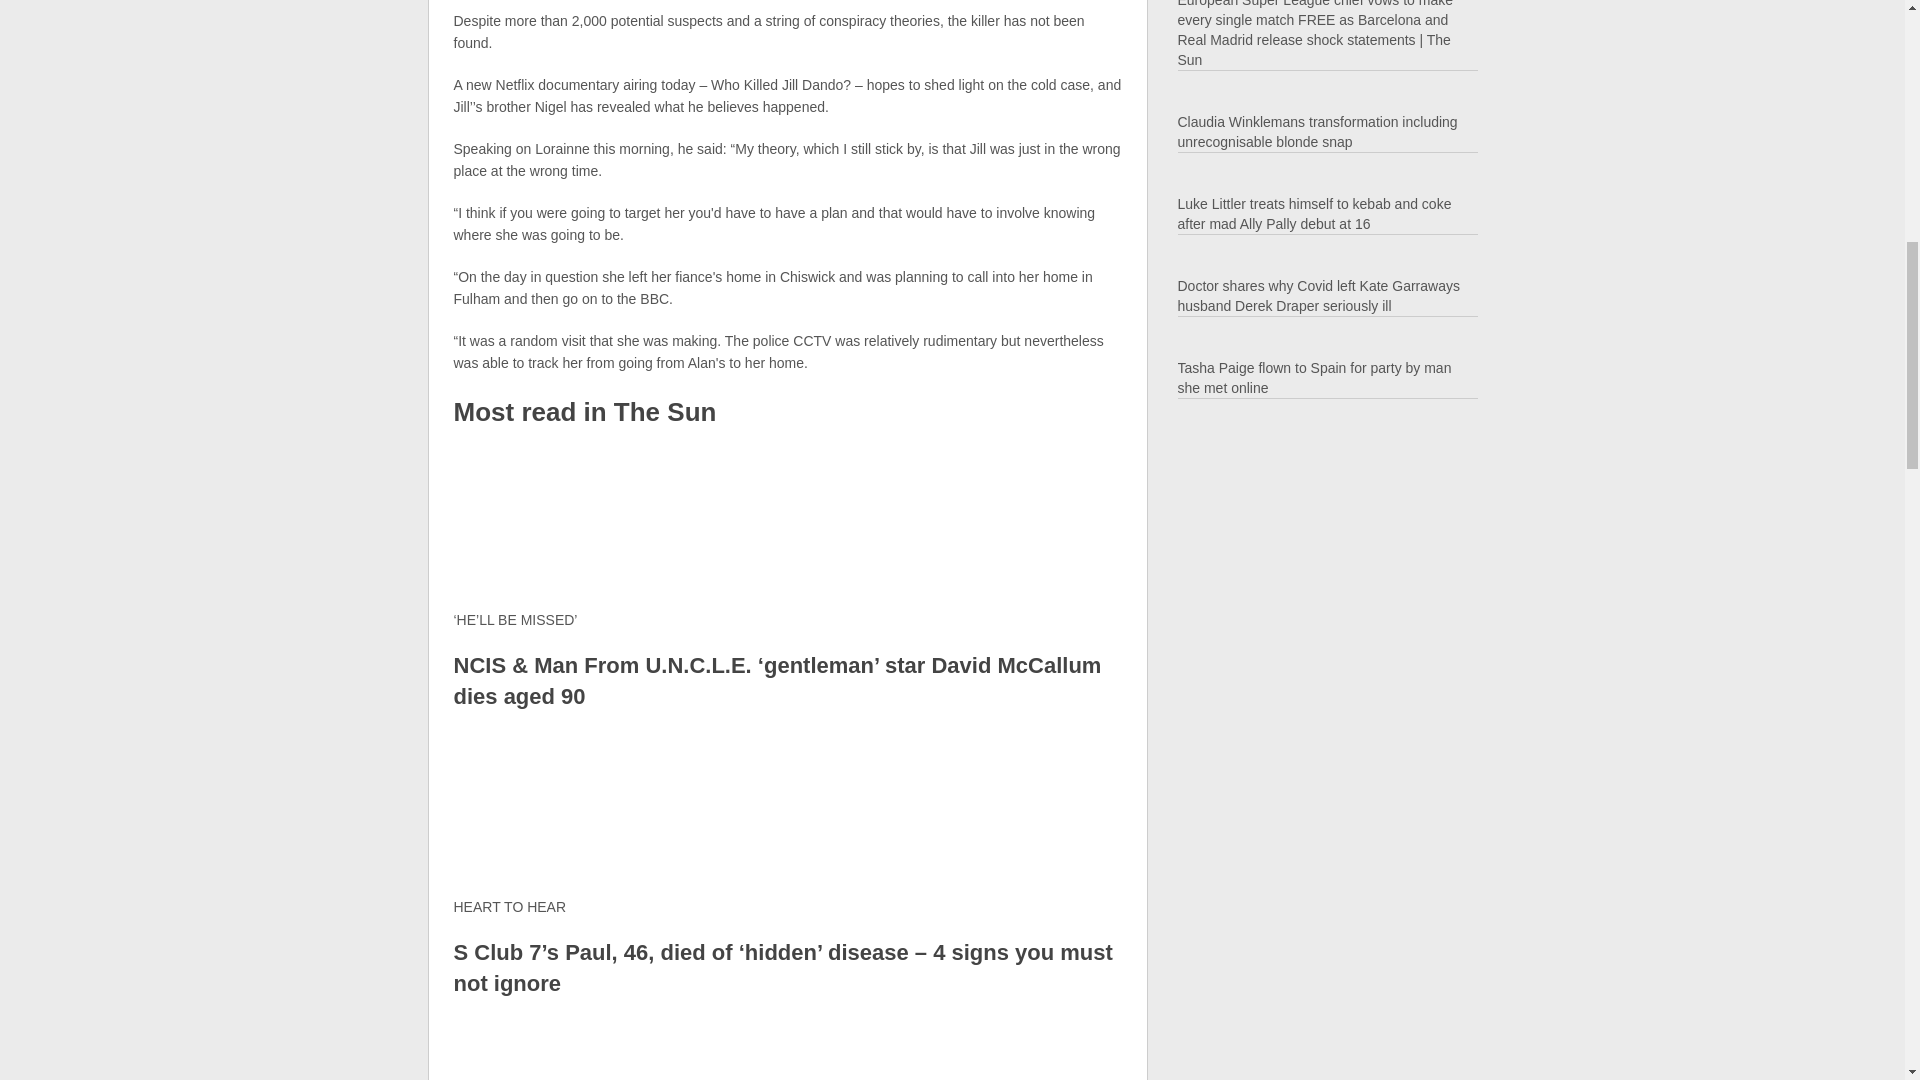  Describe the element at coordinates (1314, 378) in the screenshot. I see `Tasha Paige flown to Spain for party by man she met online` at that location.